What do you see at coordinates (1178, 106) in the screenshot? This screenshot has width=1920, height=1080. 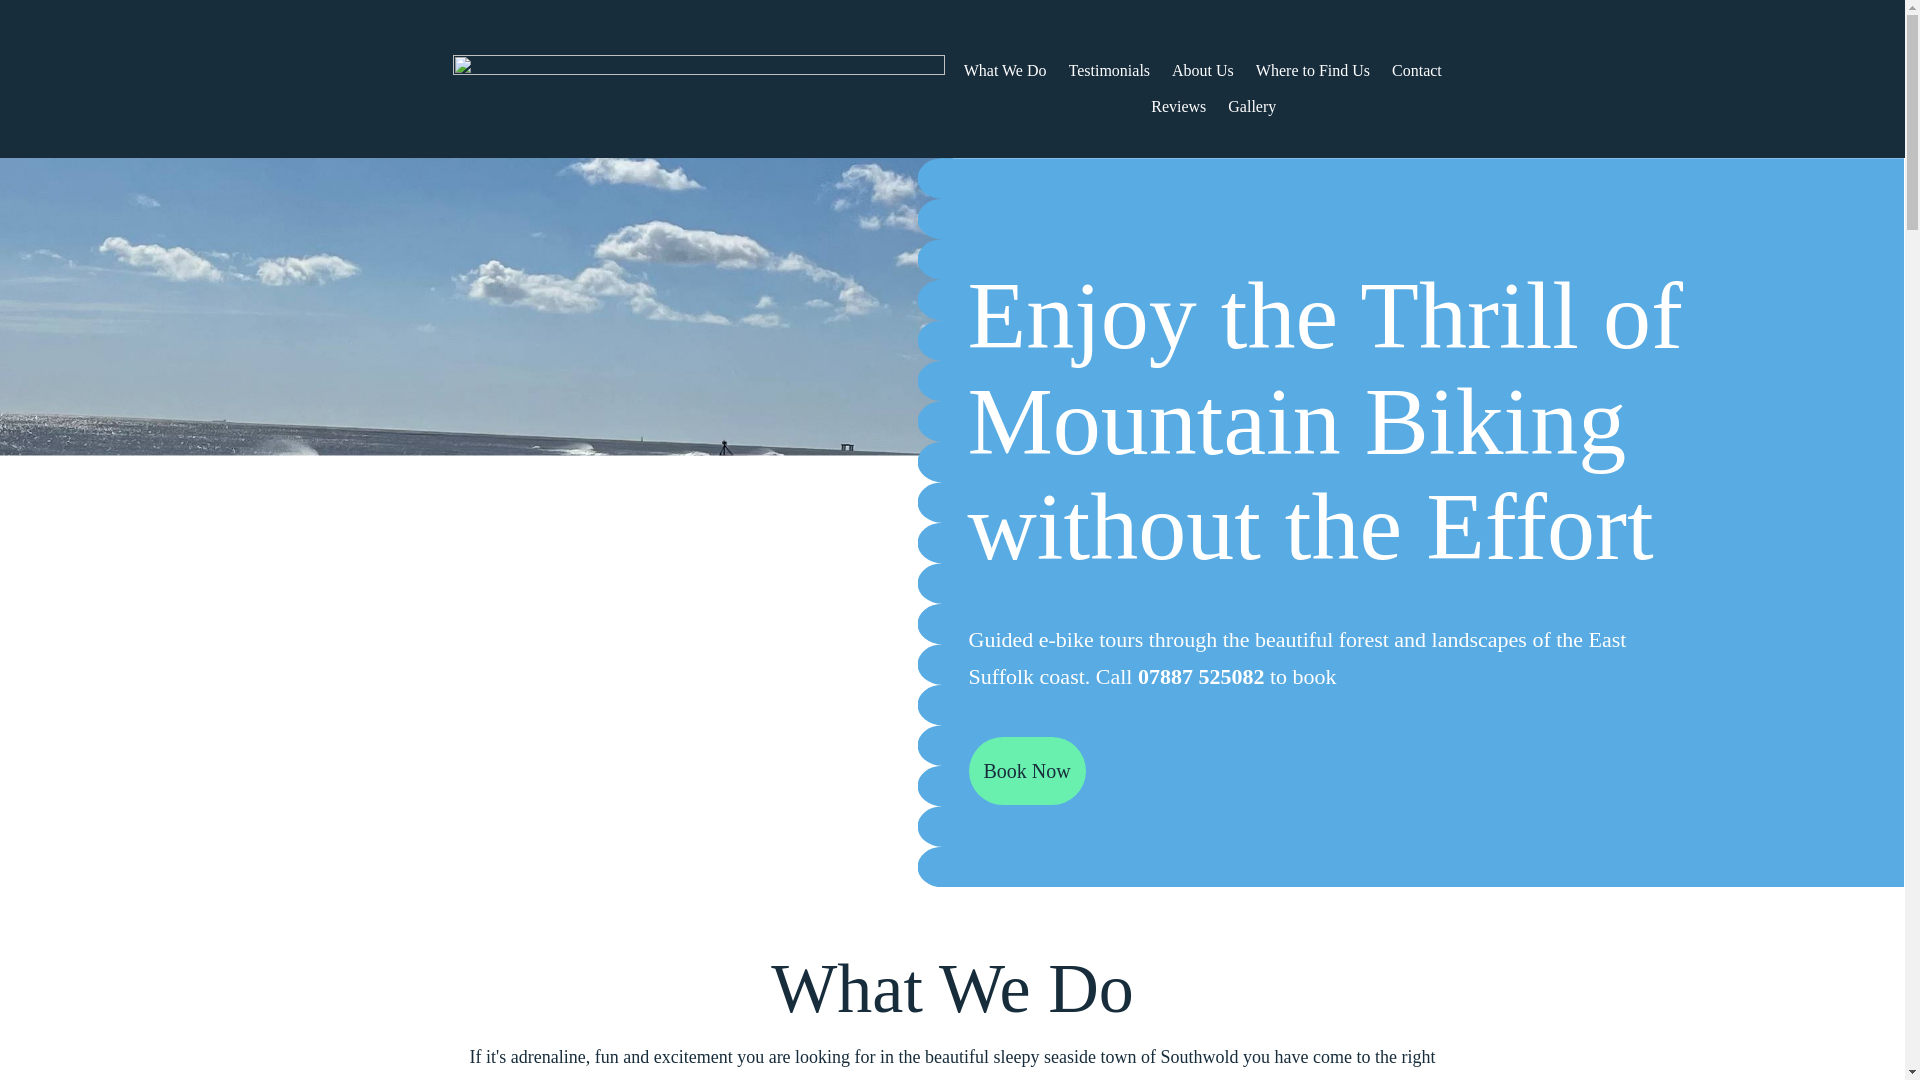 I see `Reviews` at bounding box center [1178, 106].